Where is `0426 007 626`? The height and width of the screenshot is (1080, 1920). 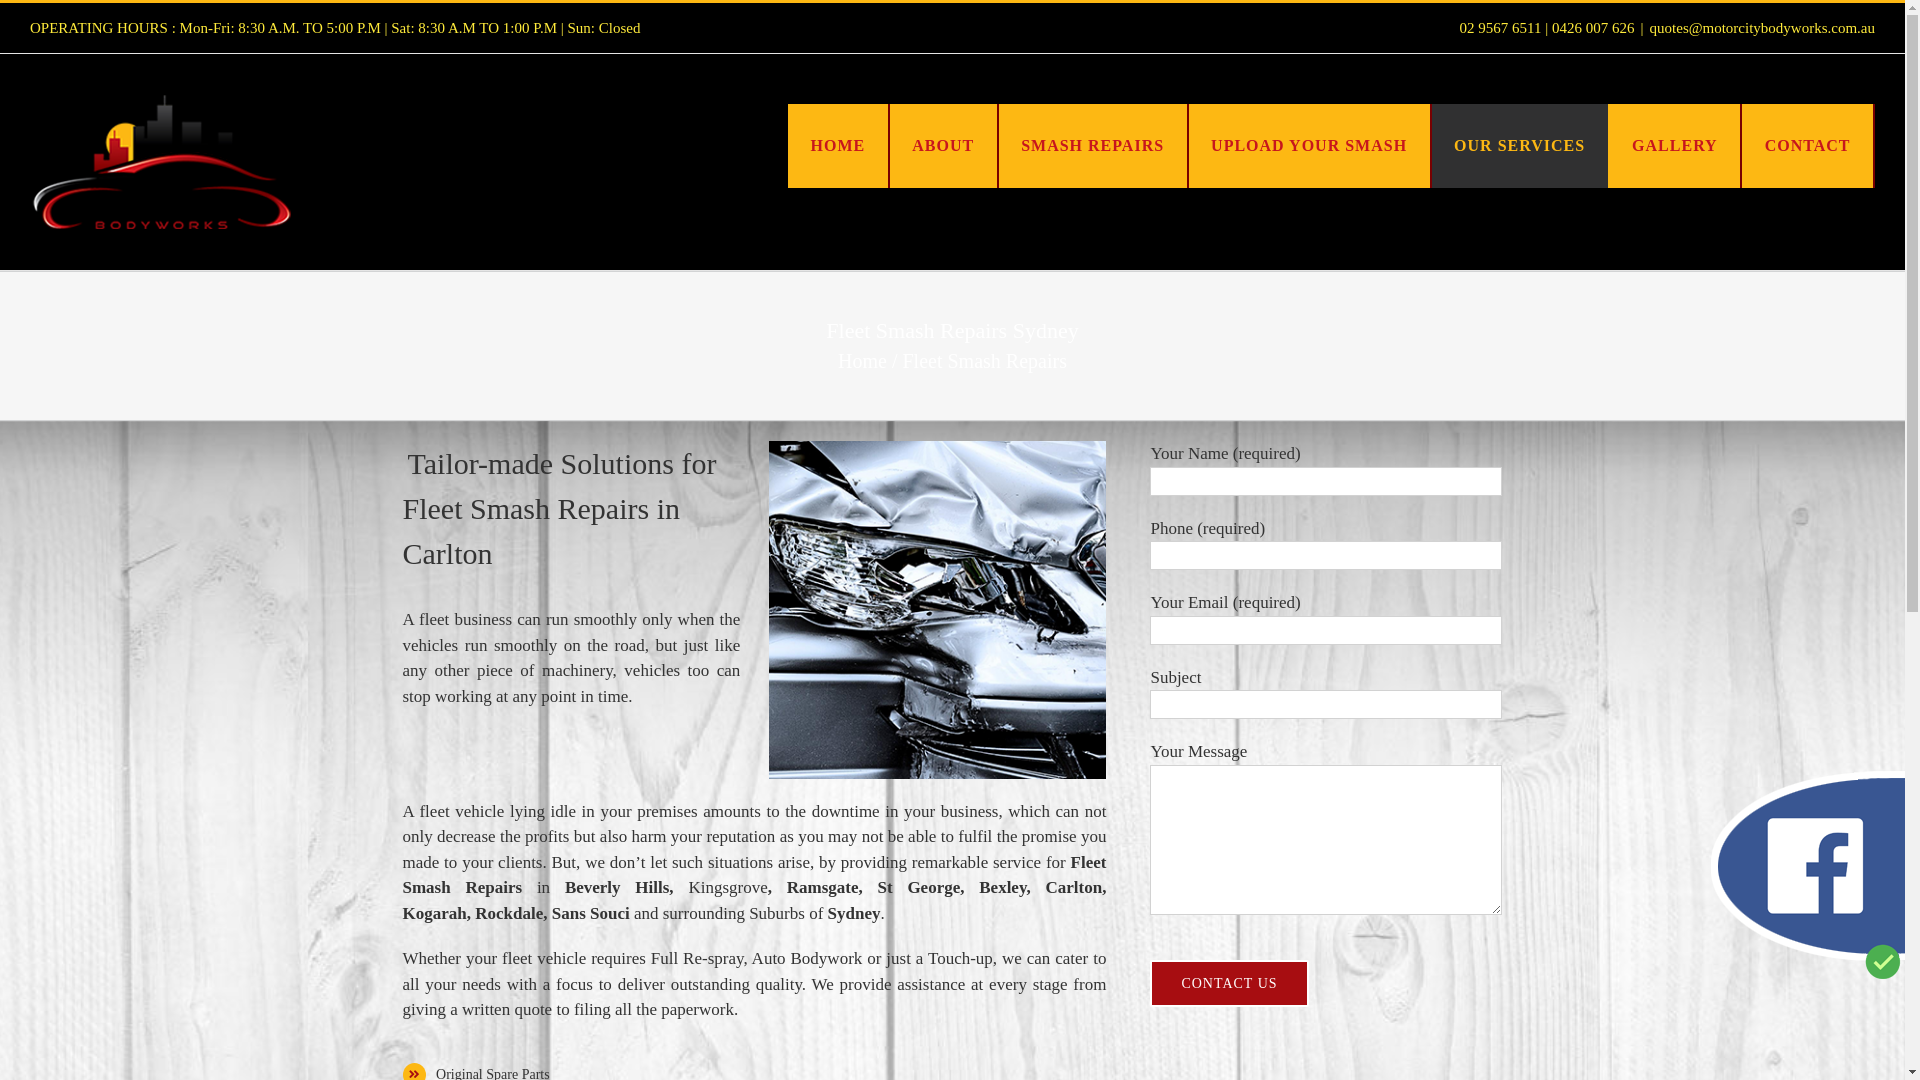
0426 007 626 is located at coordinates (1594, 28).